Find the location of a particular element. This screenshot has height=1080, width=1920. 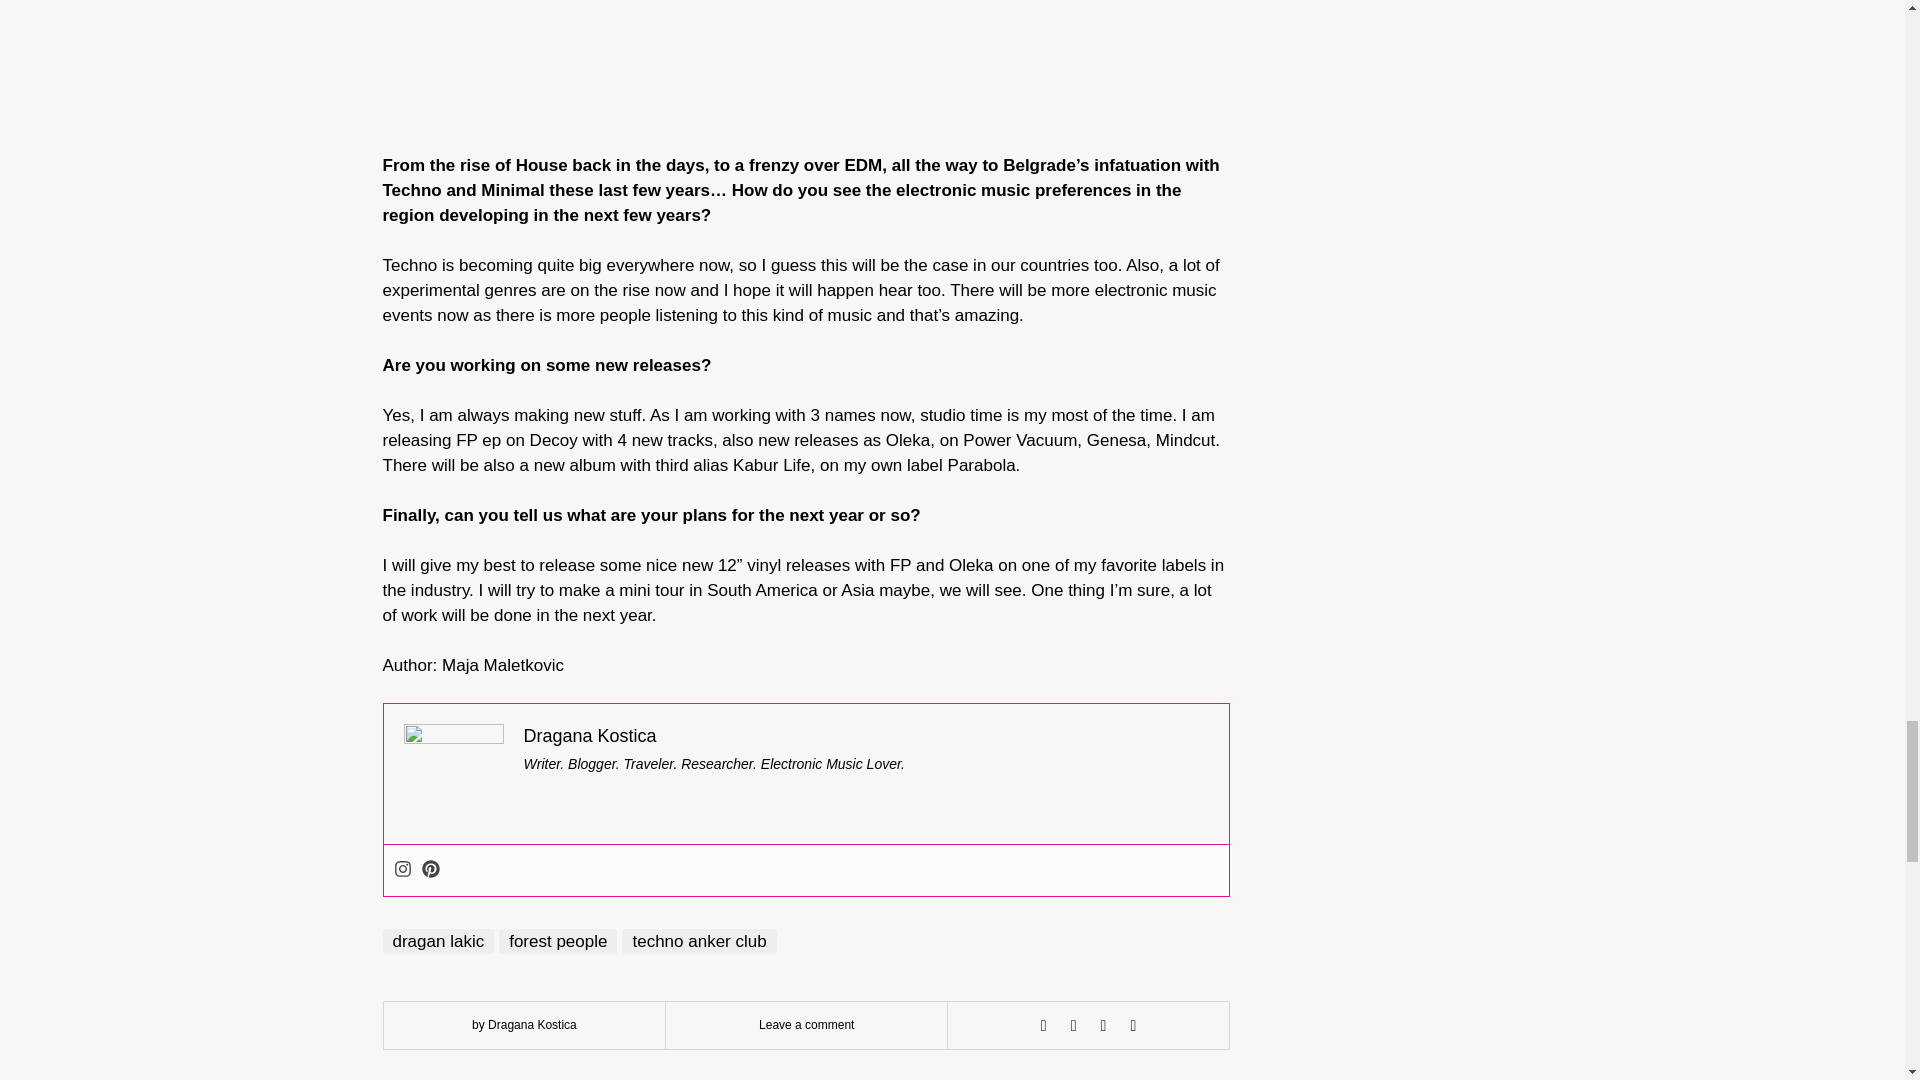

Pin this is located at coordinates (1132, 1026).